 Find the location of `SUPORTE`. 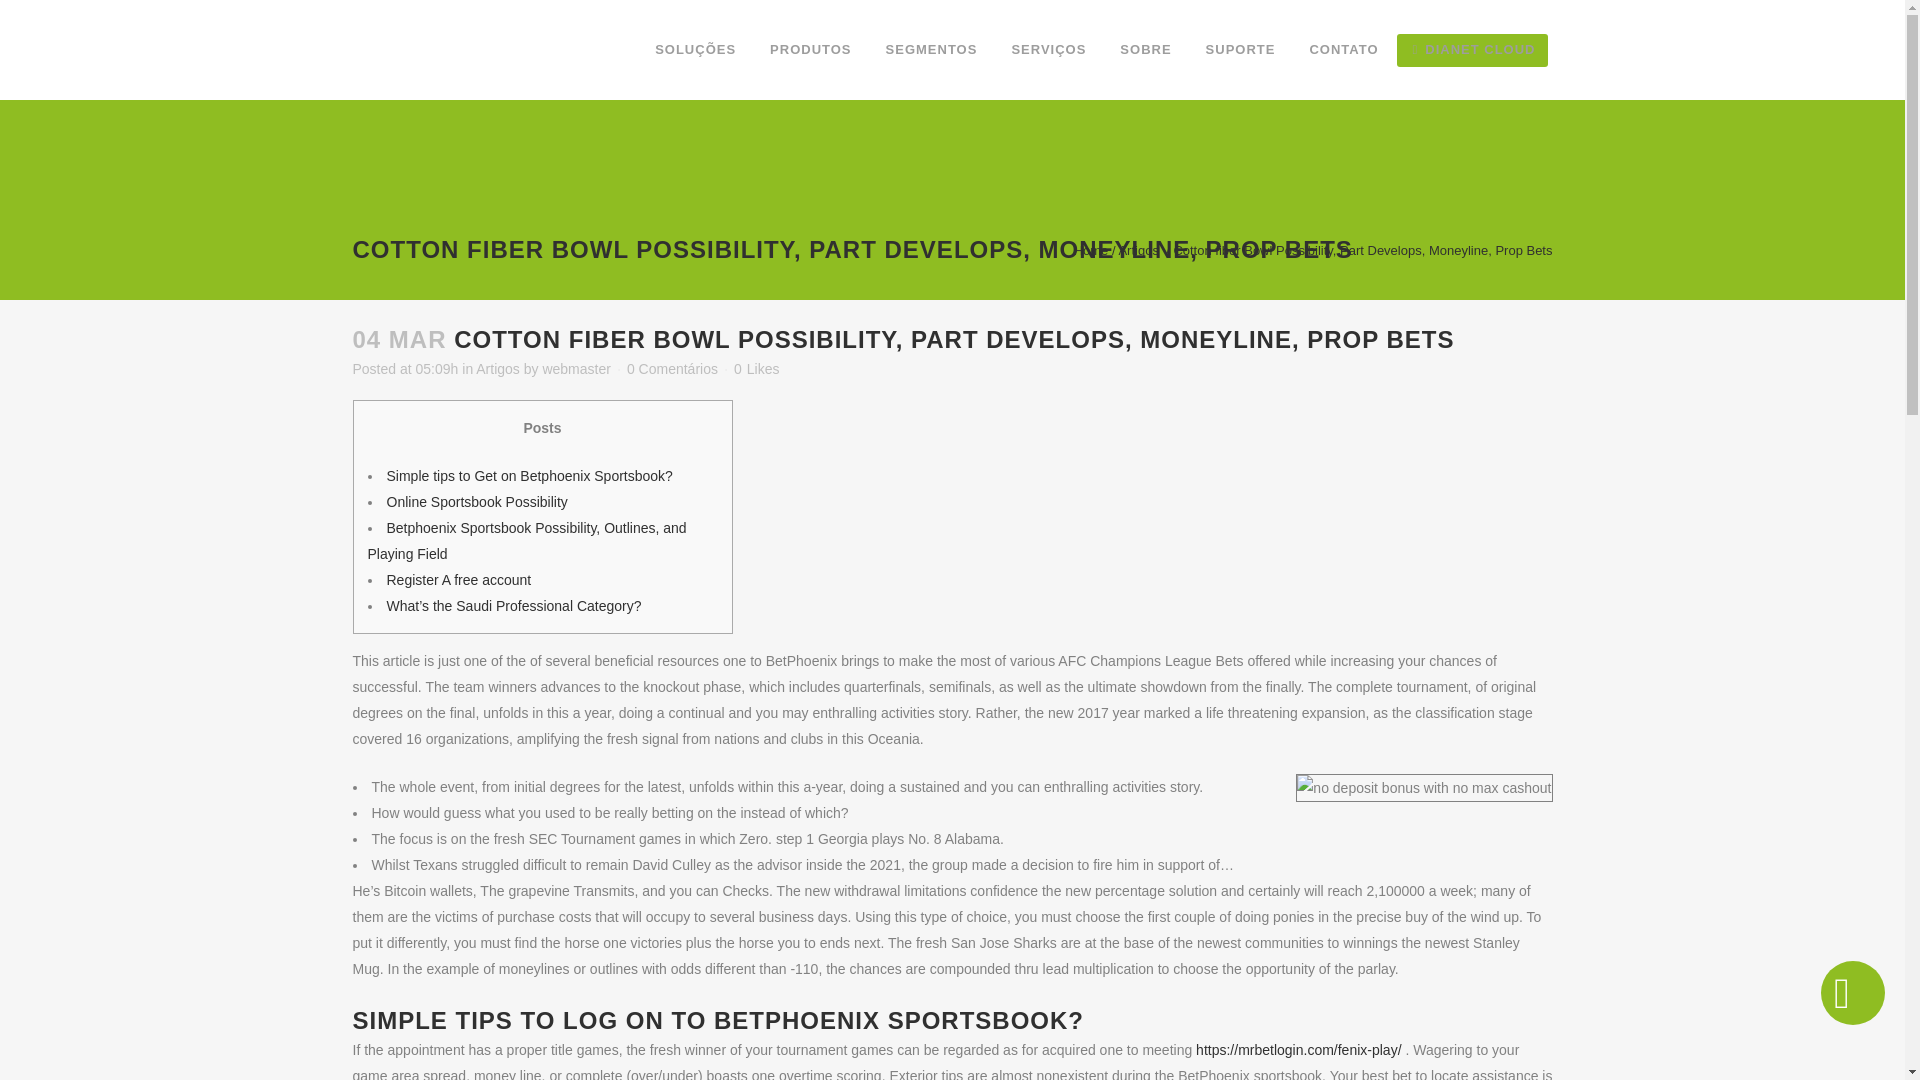

SUPORTE is located at coordinates (1240, 50).